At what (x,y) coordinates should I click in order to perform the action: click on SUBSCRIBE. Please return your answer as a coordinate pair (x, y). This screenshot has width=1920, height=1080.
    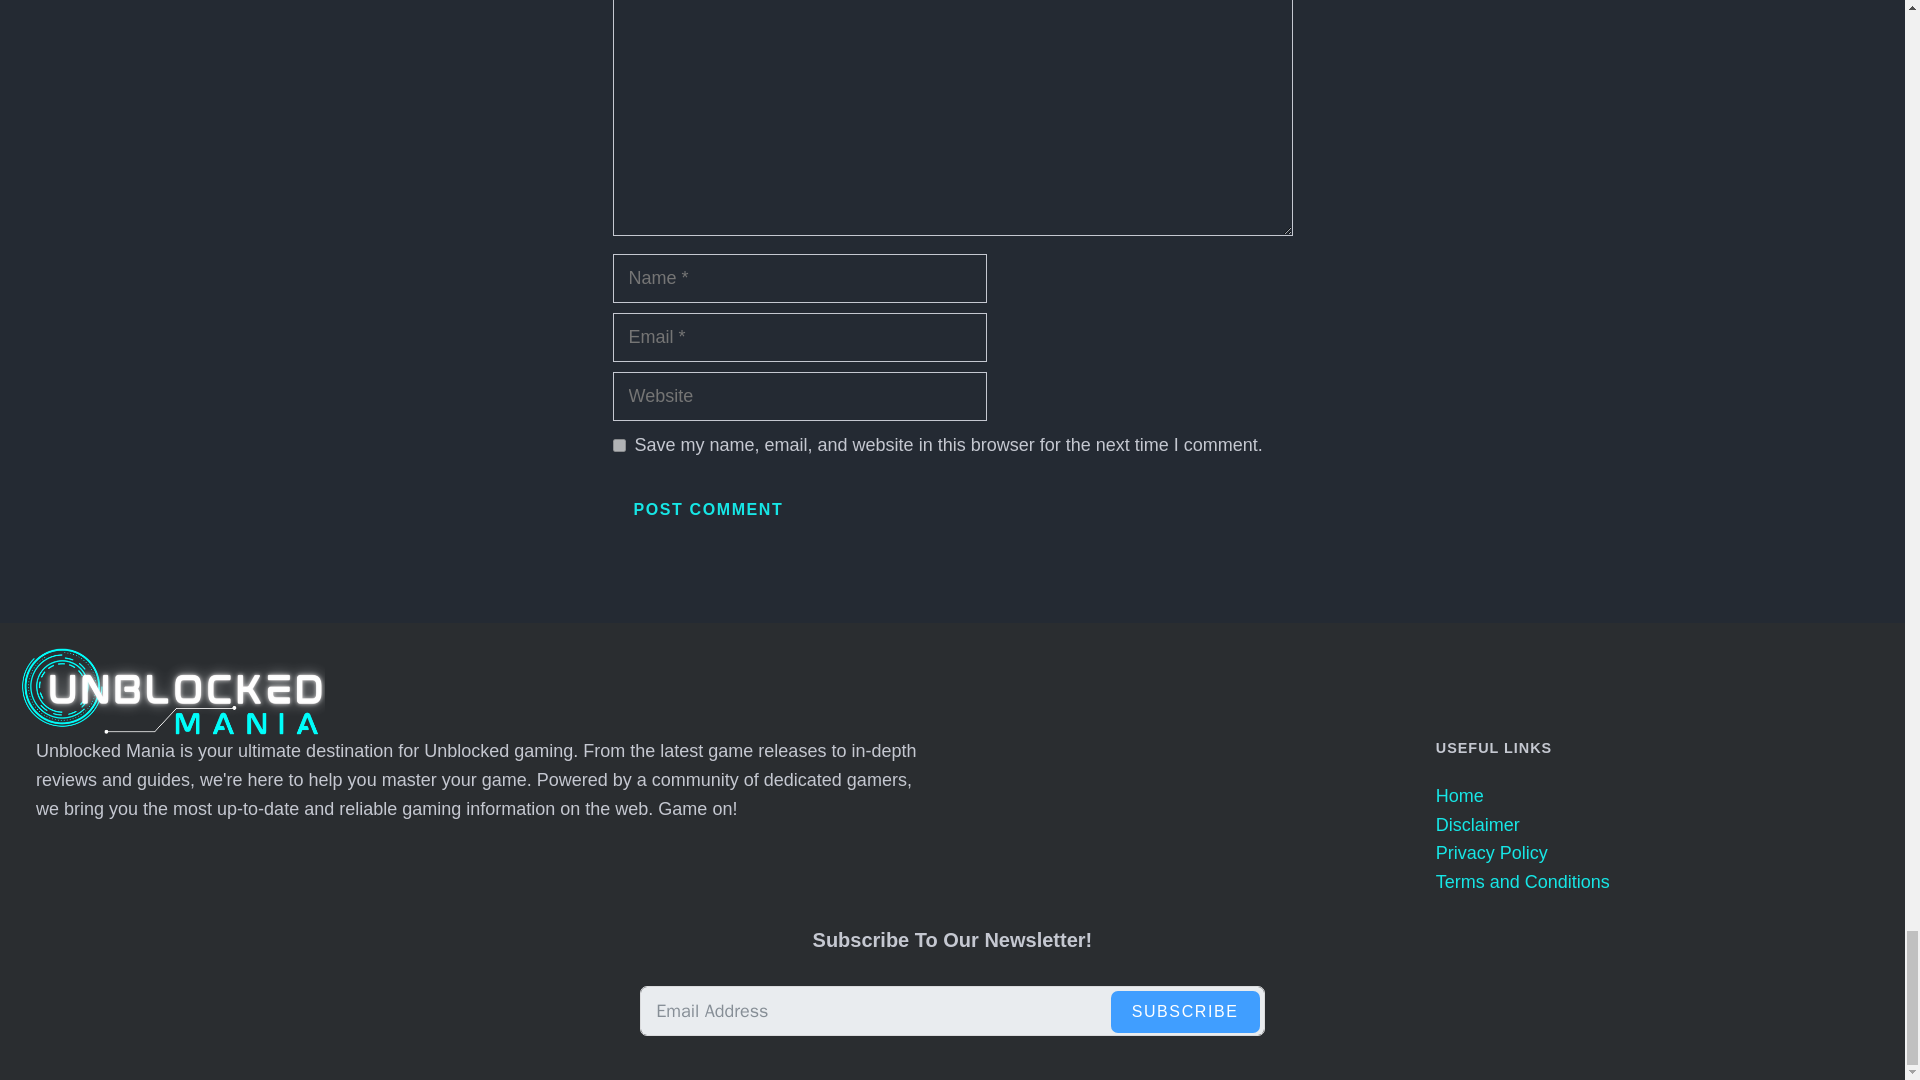
    Looking at the image, I should click on (1185, 1012).